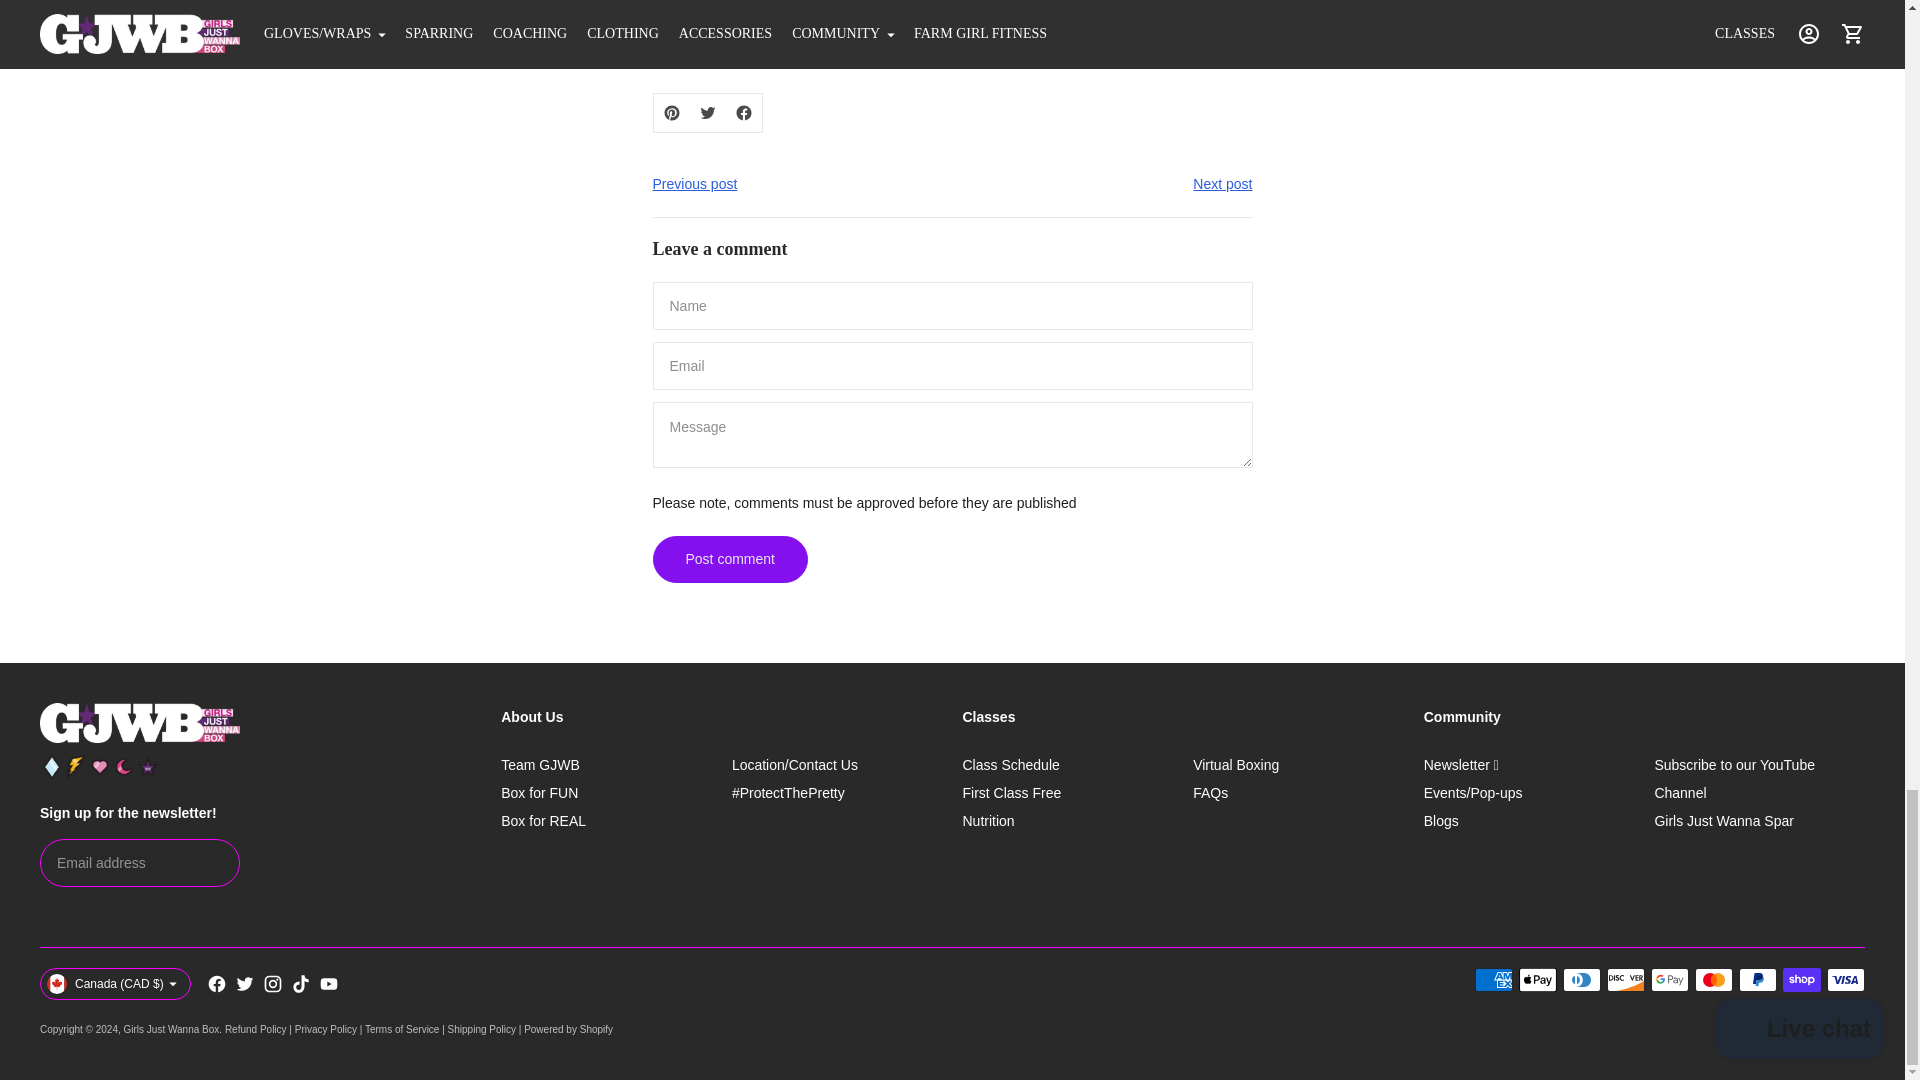 The width and height of the screenshot is (1920, 1080). I want to click on Share to Facebook, so click(744, 112).